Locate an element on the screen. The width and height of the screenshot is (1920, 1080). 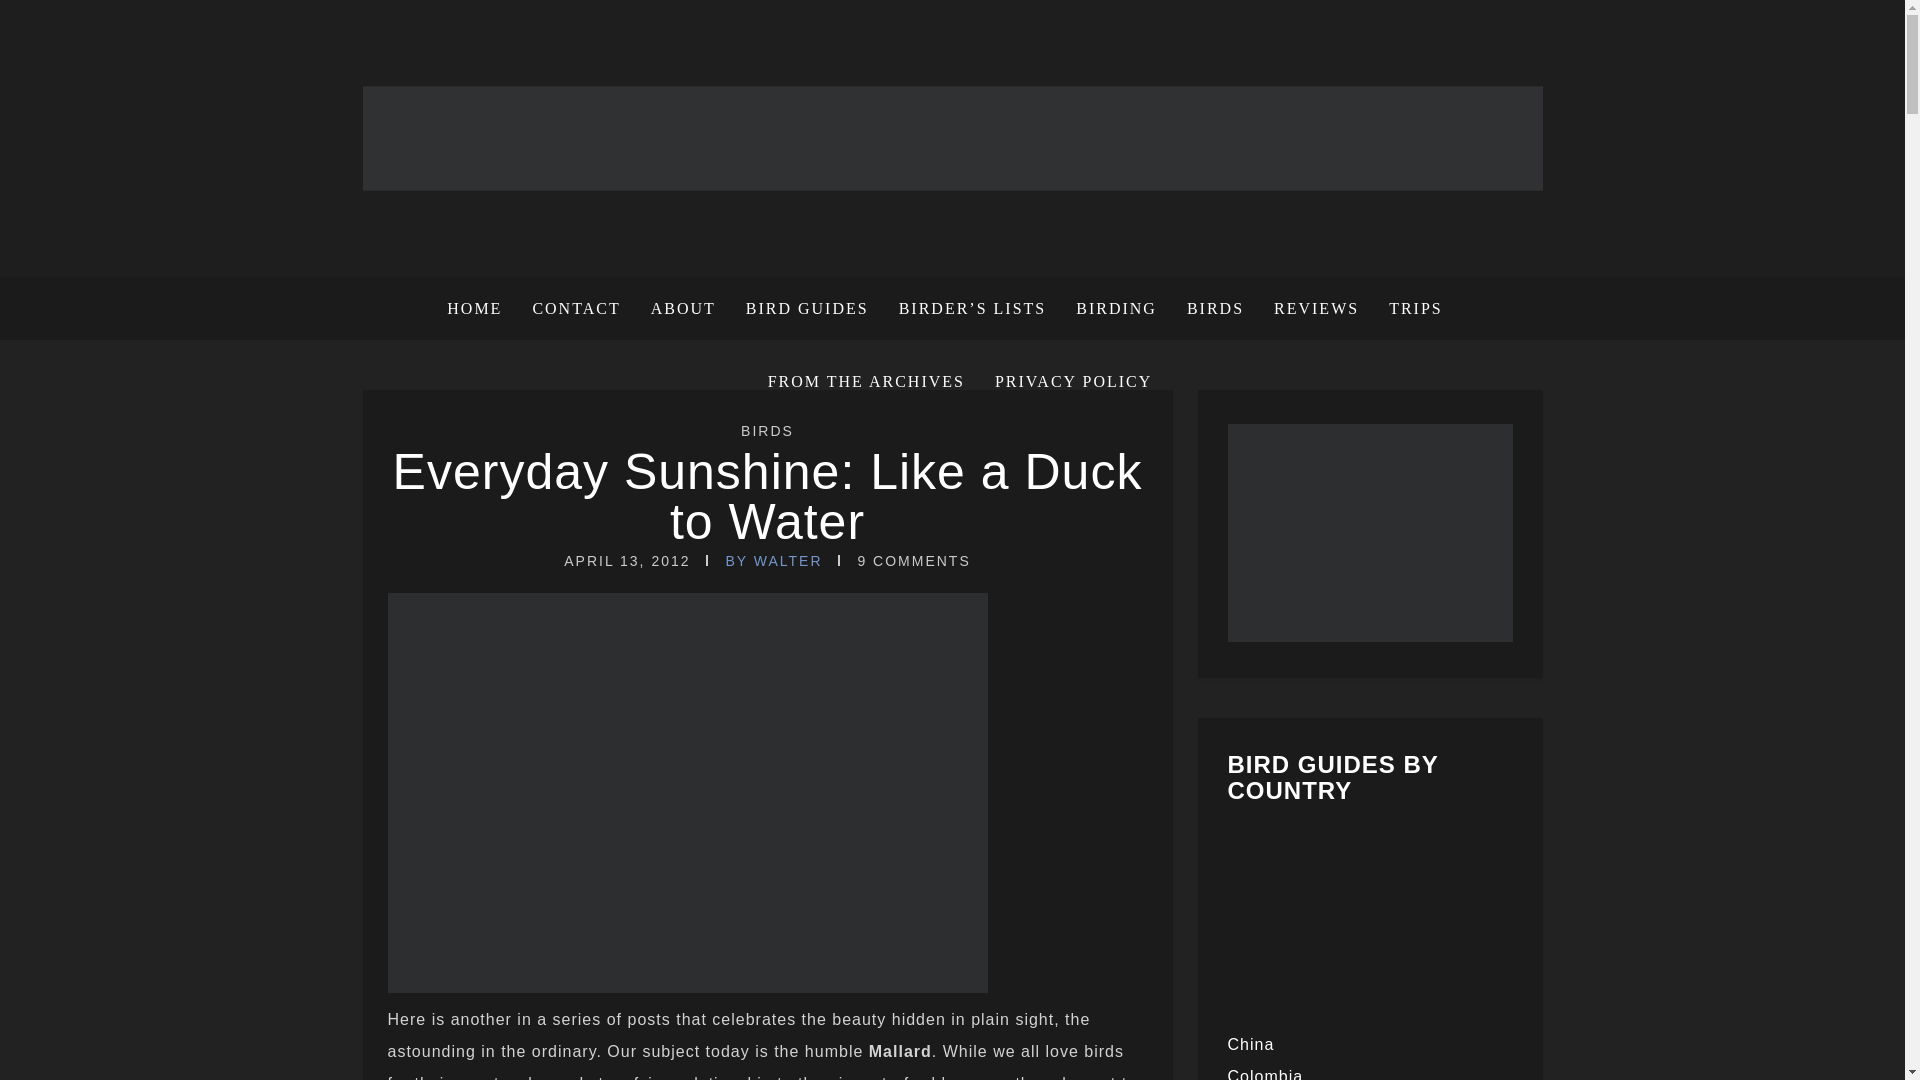
BIRDS is located at coordinates (768, 430).